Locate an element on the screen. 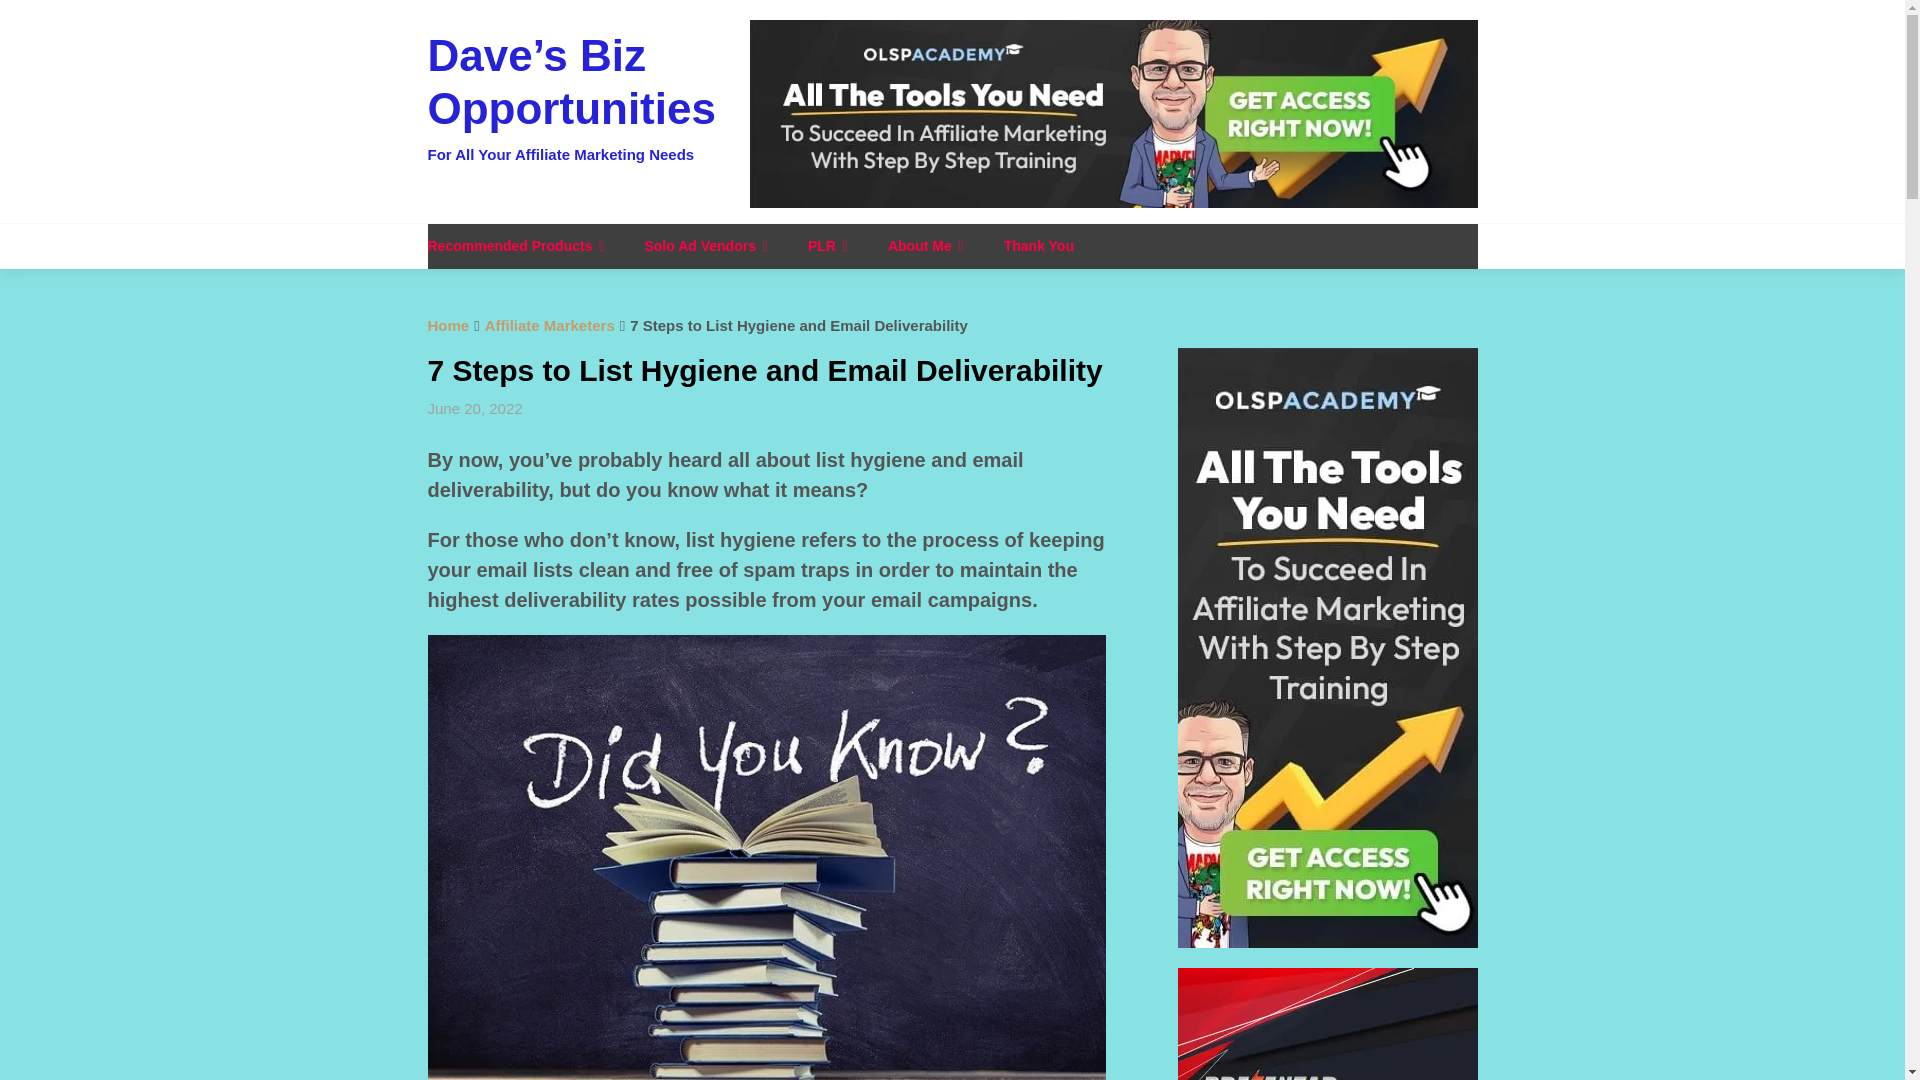  About Me is located at coordinates (925, 246).